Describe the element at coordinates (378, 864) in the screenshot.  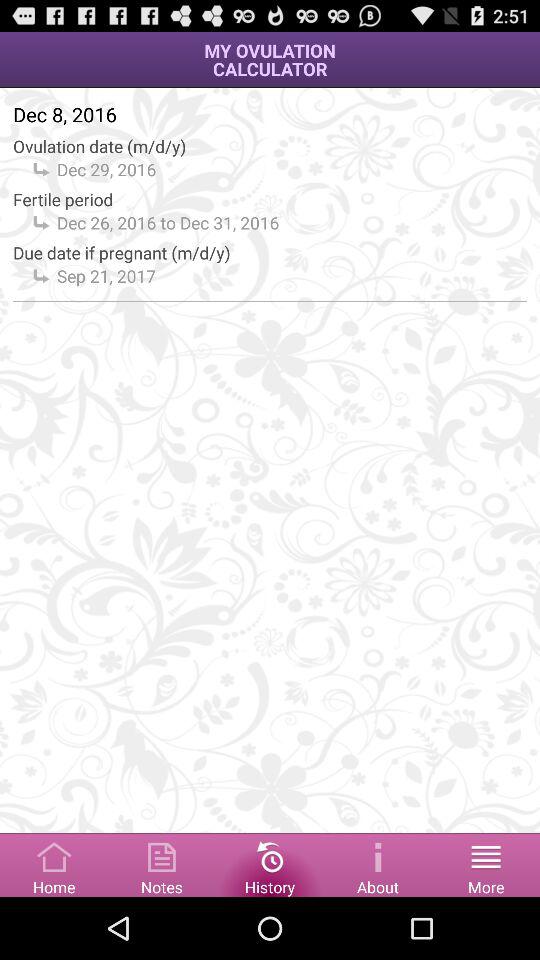
I see `about` at that location.